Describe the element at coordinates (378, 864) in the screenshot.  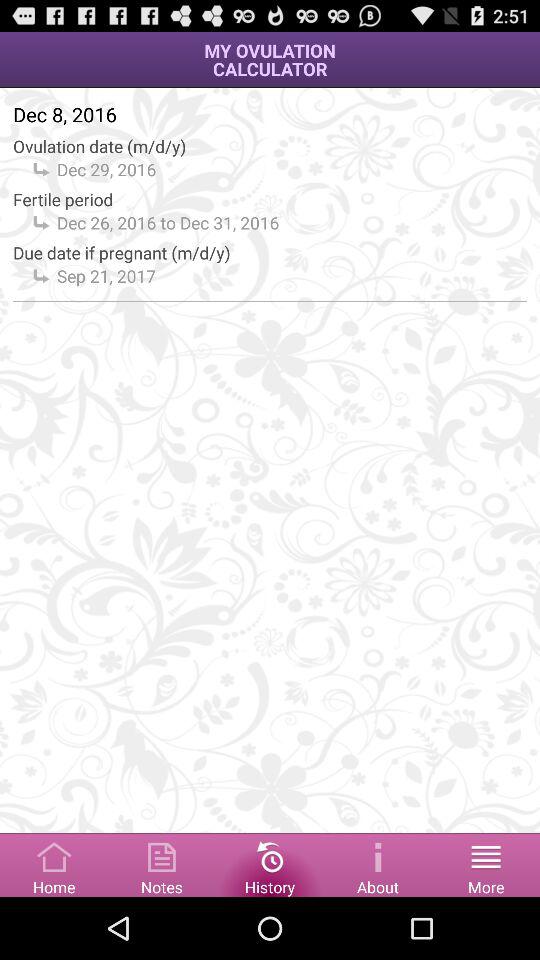
I see `about` at that location.